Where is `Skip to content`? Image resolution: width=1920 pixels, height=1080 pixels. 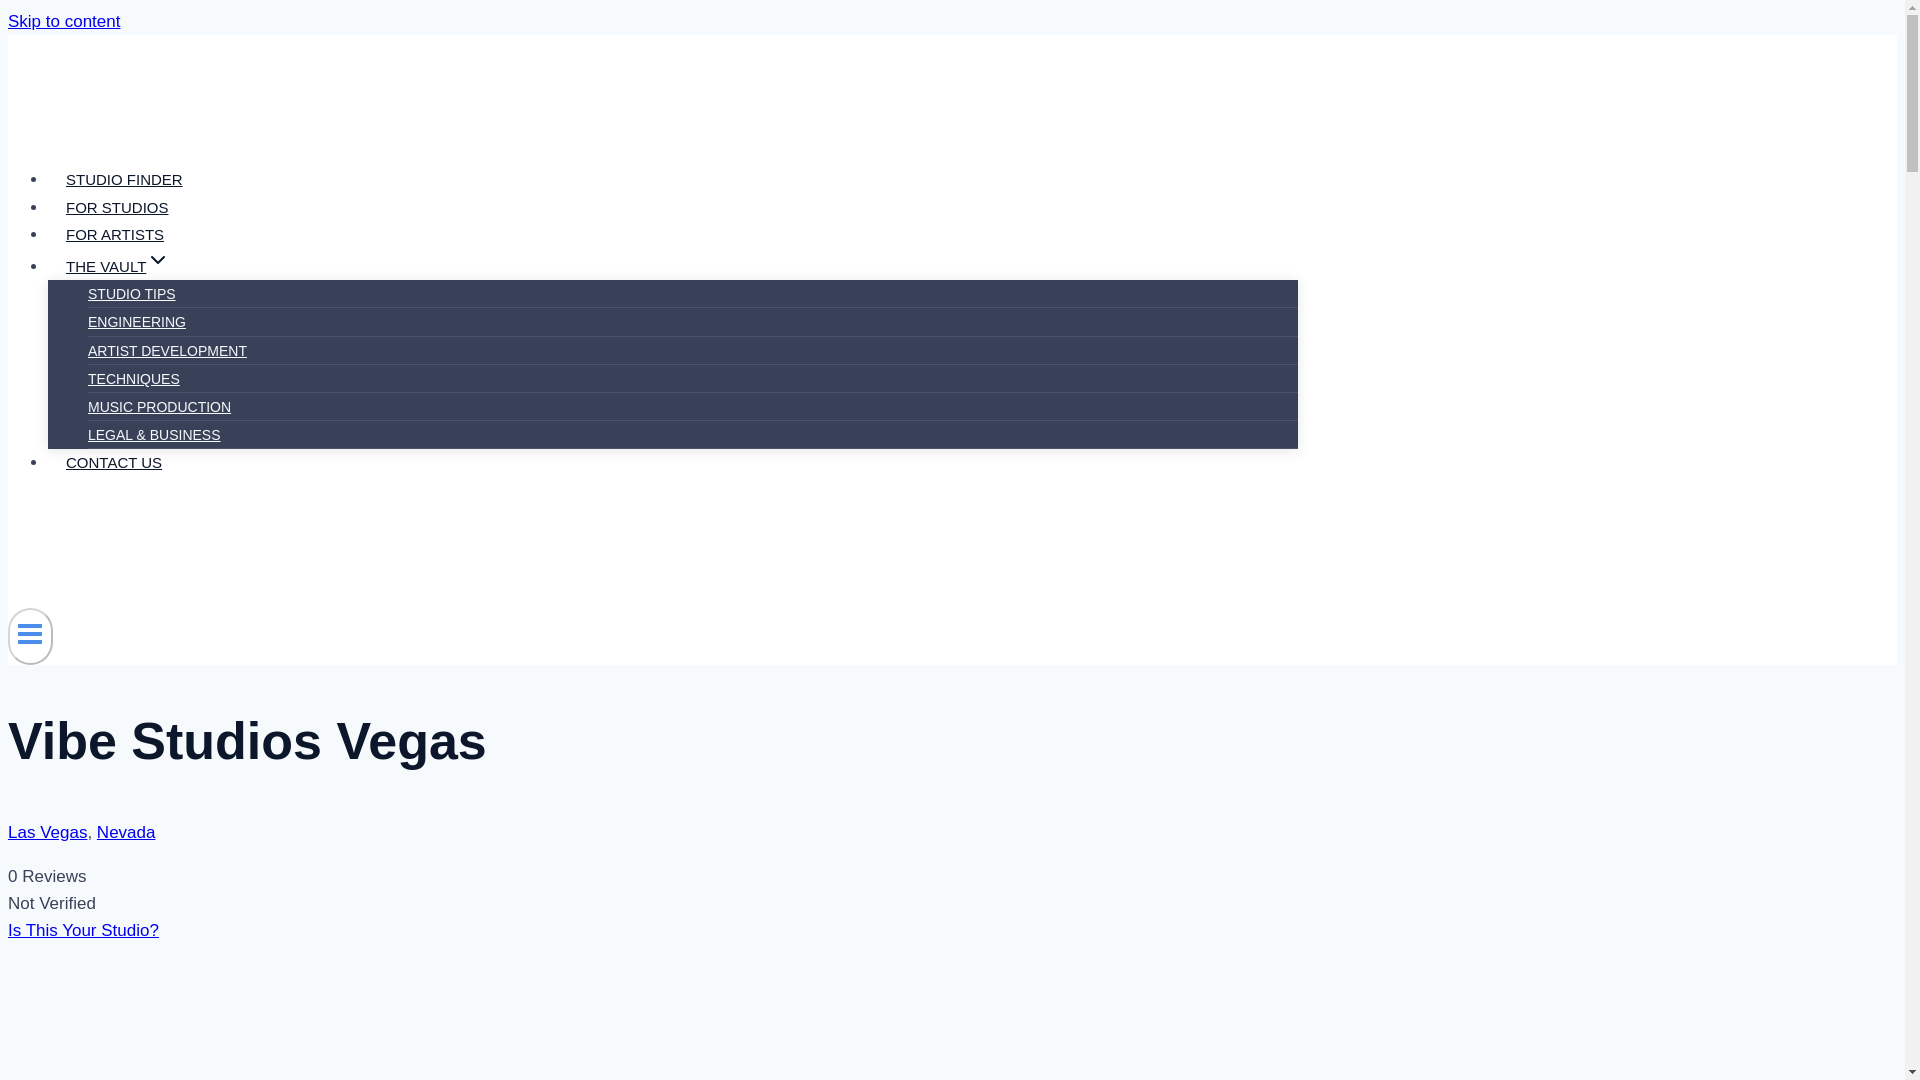
Skip to content is located at coordinates (63, 21).